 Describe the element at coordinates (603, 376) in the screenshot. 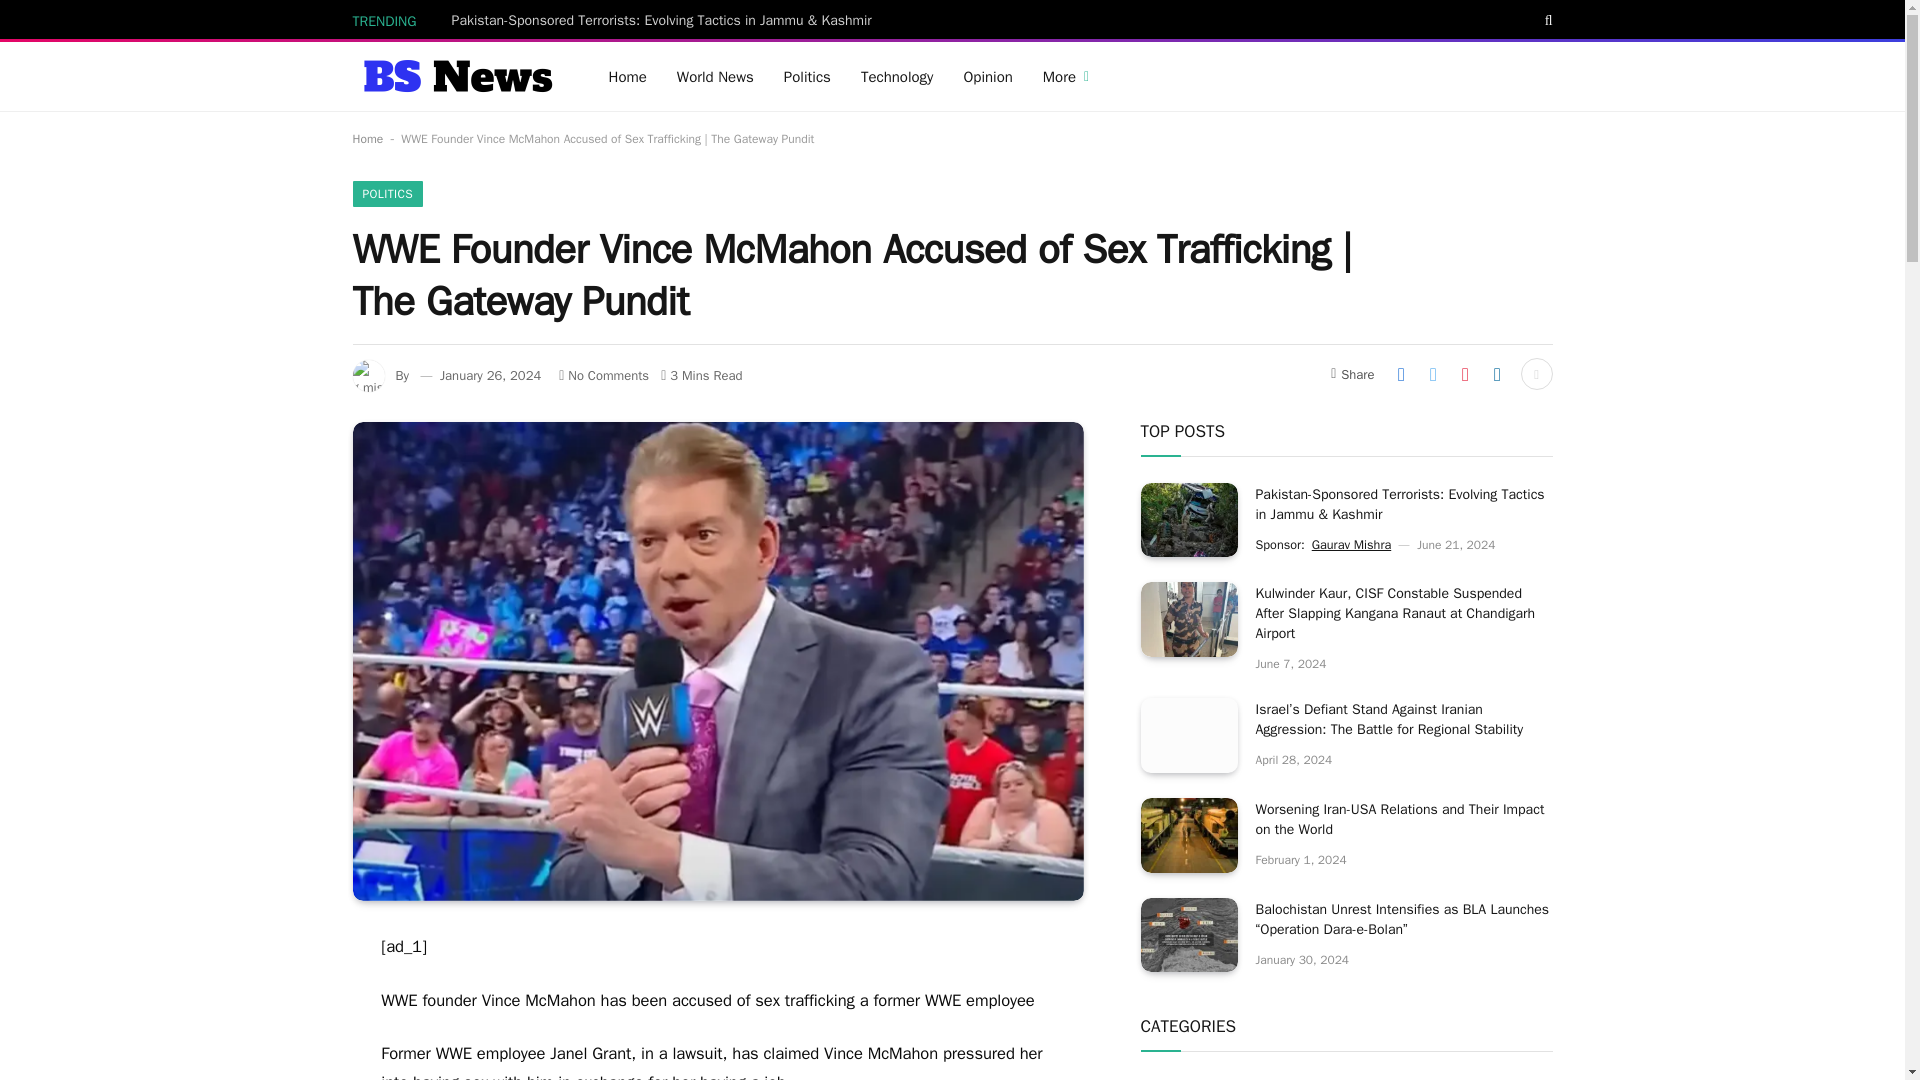

I see `No Comments` at that location.